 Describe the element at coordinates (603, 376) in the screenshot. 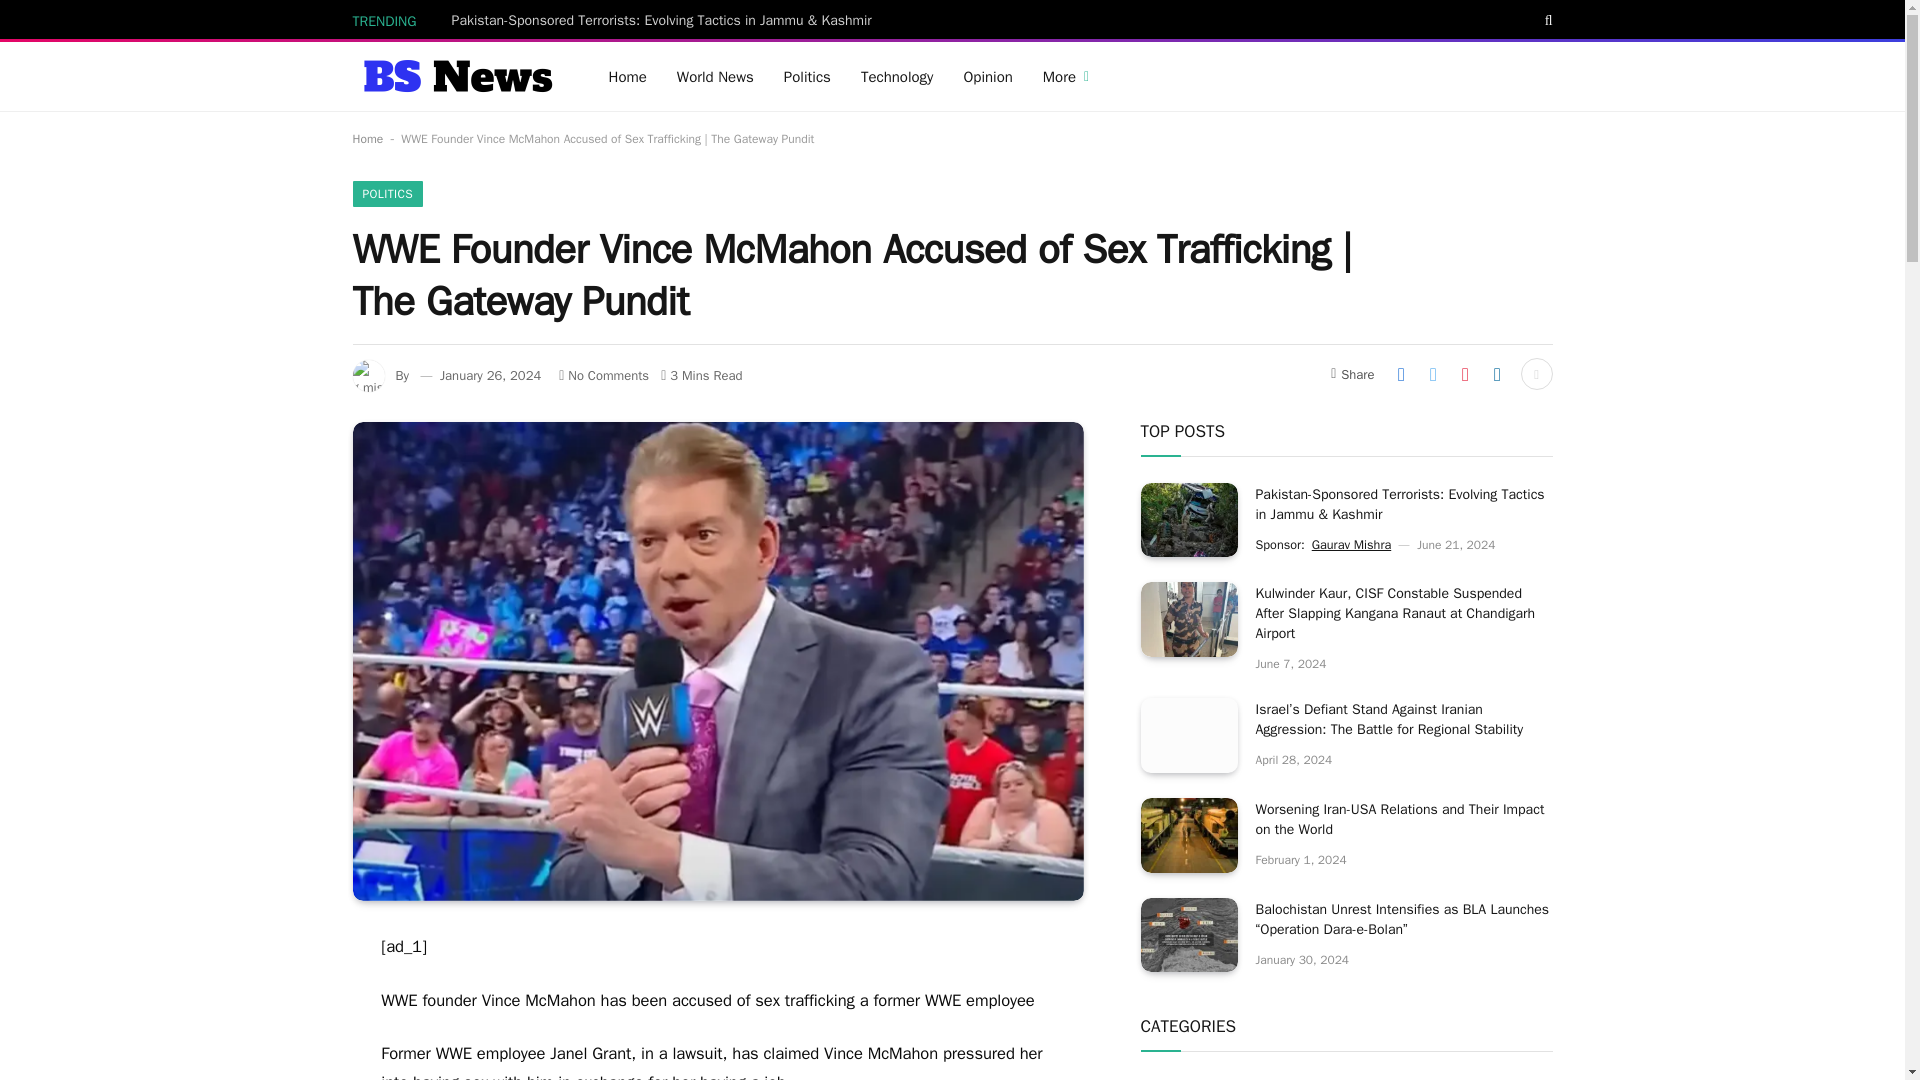

I see `No Comments` at that location.